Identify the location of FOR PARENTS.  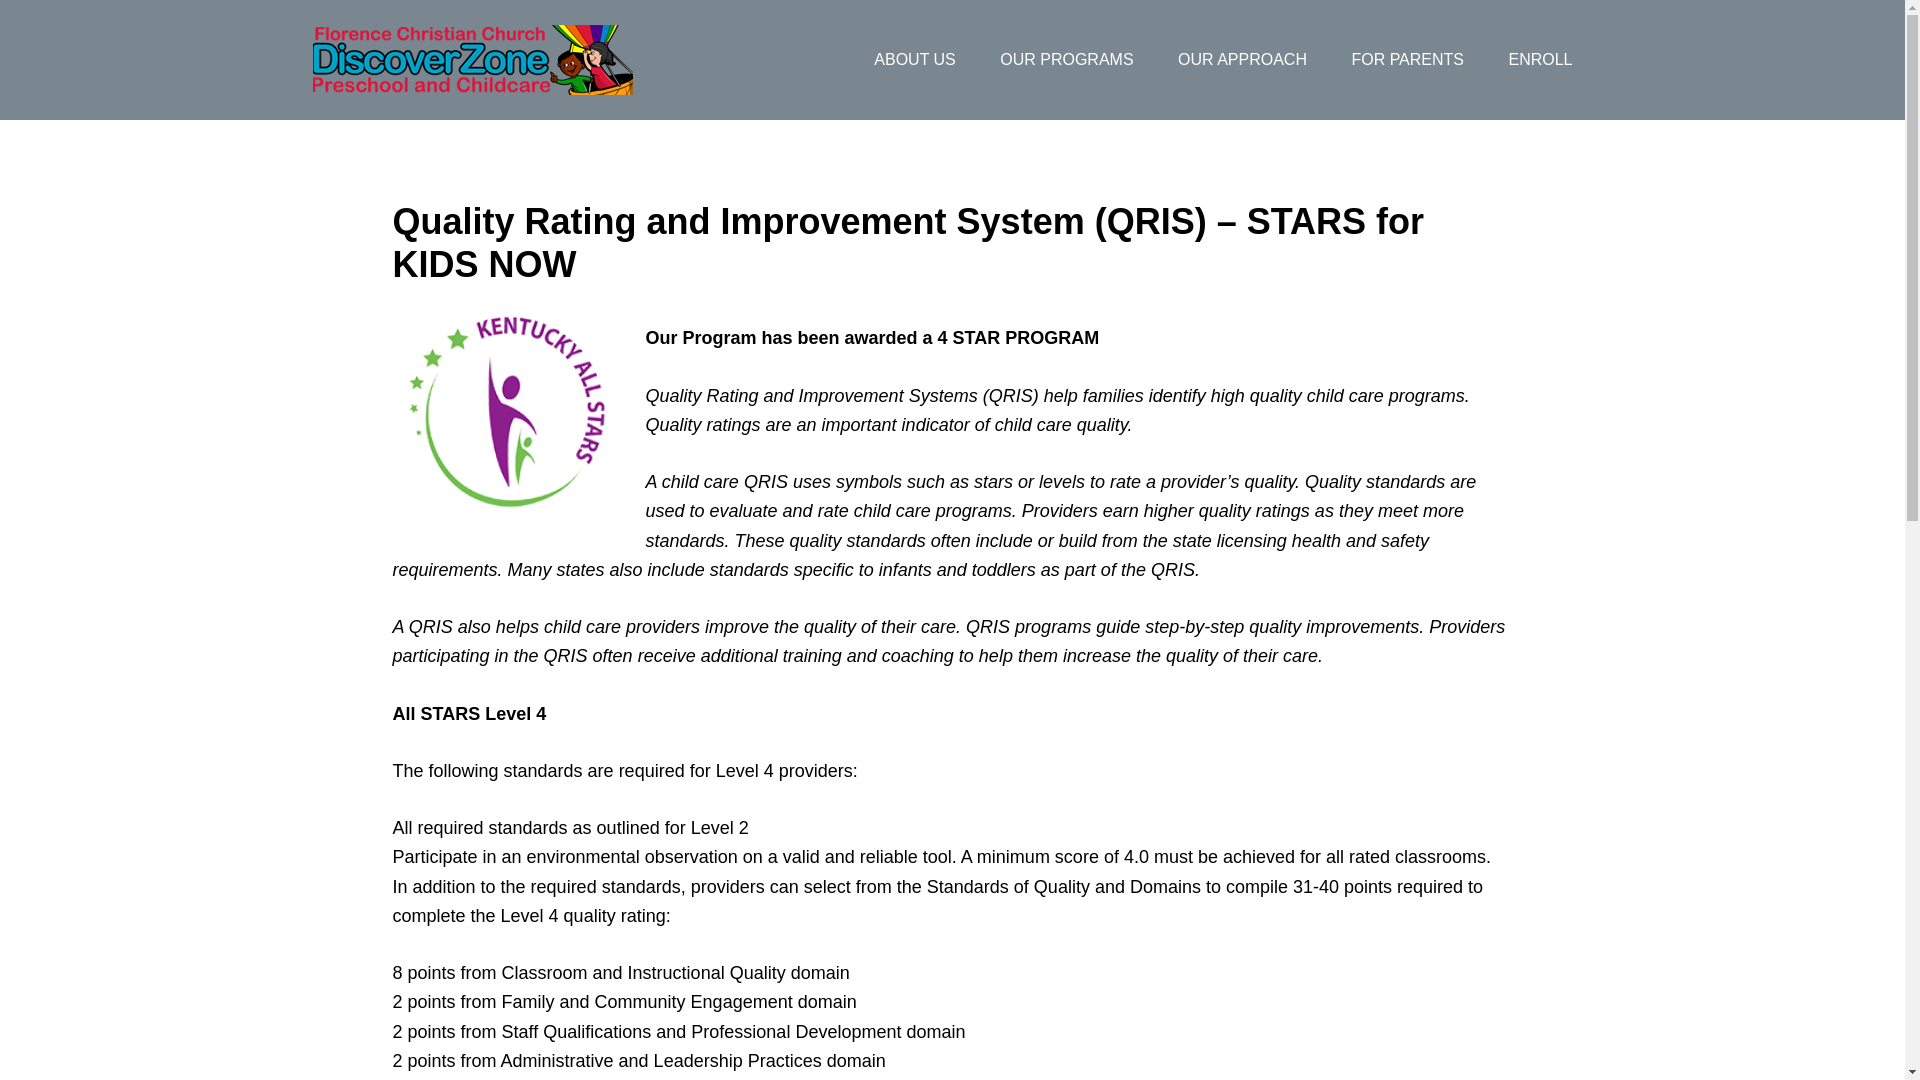
(1407, 60).